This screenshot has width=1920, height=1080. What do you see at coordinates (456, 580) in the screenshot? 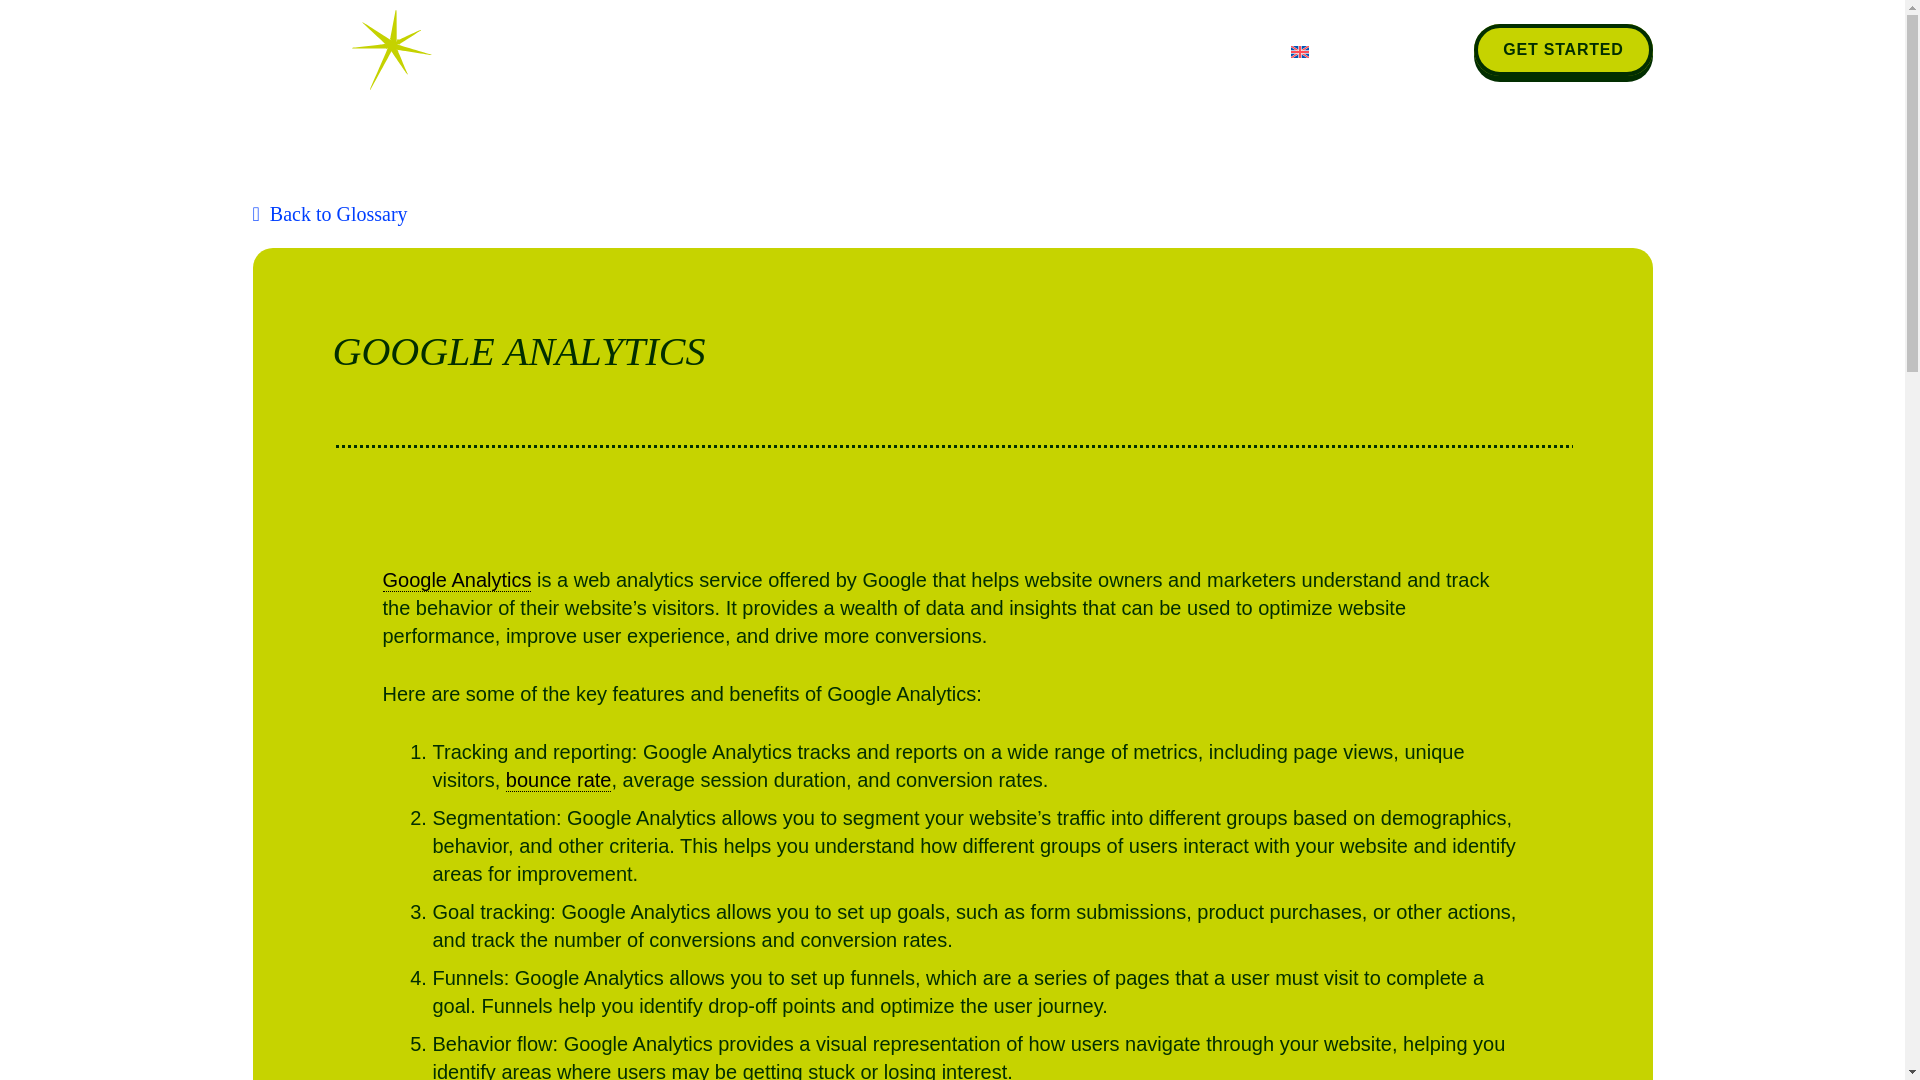
I see `Google Analytics` at bounding box center [456, 580].